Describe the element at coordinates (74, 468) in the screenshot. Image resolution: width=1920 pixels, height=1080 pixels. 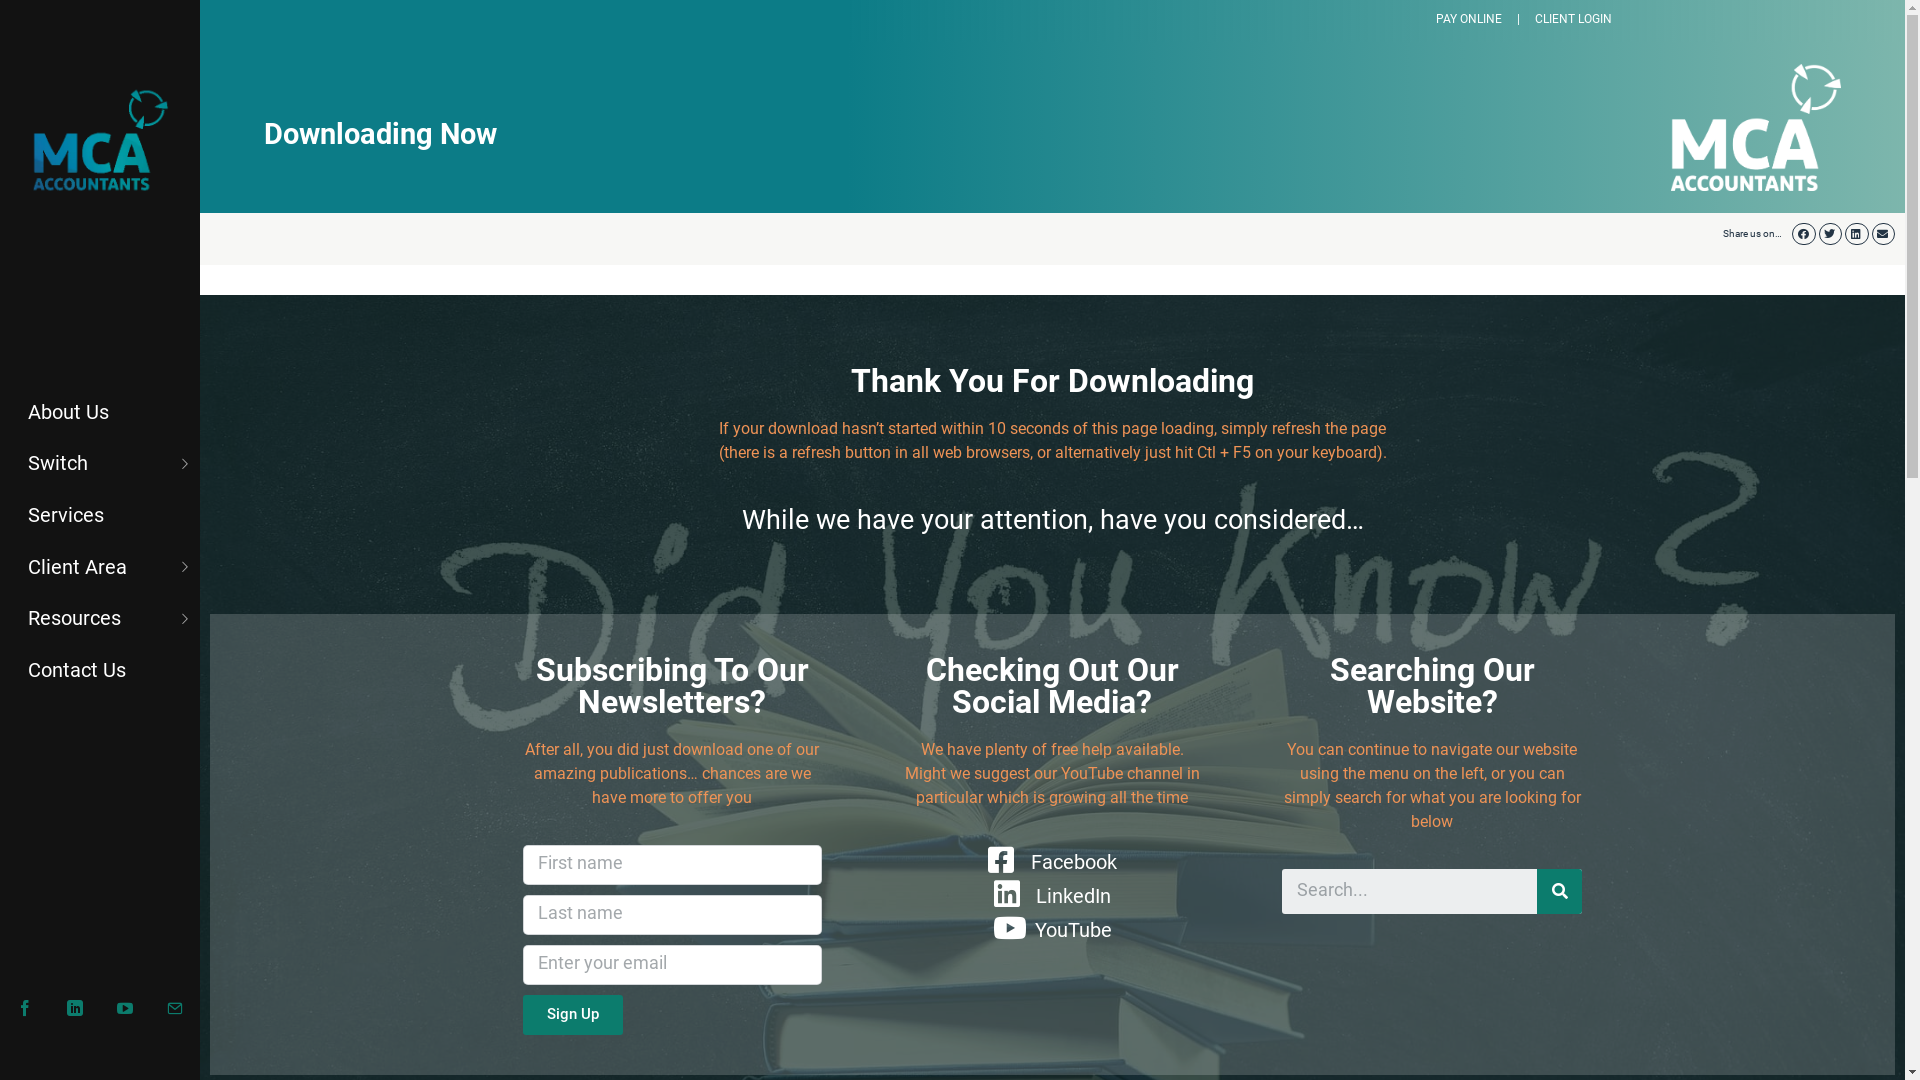
I see `Sign up` at that location.